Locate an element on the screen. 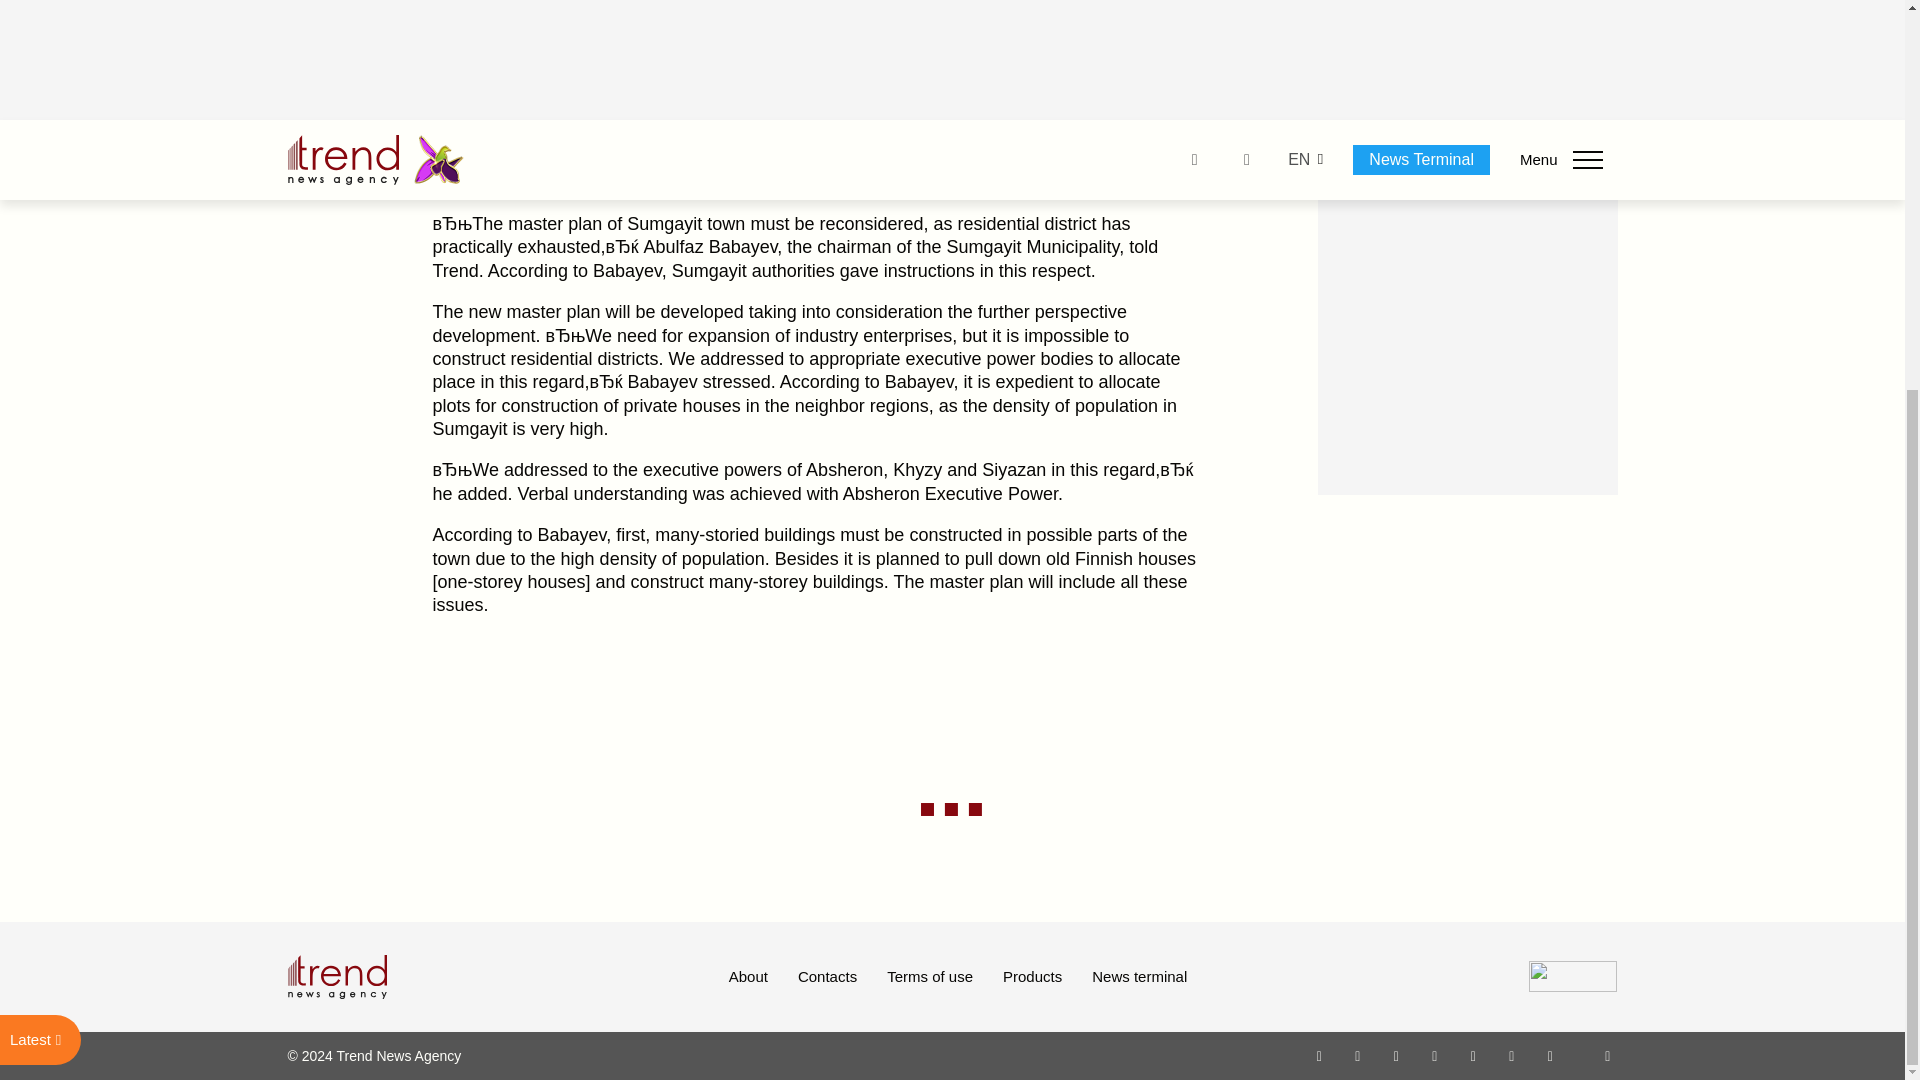 The height and width of the screenshot is (1080, 1920). Whatsapp is located at coordinates (1320, 1055).